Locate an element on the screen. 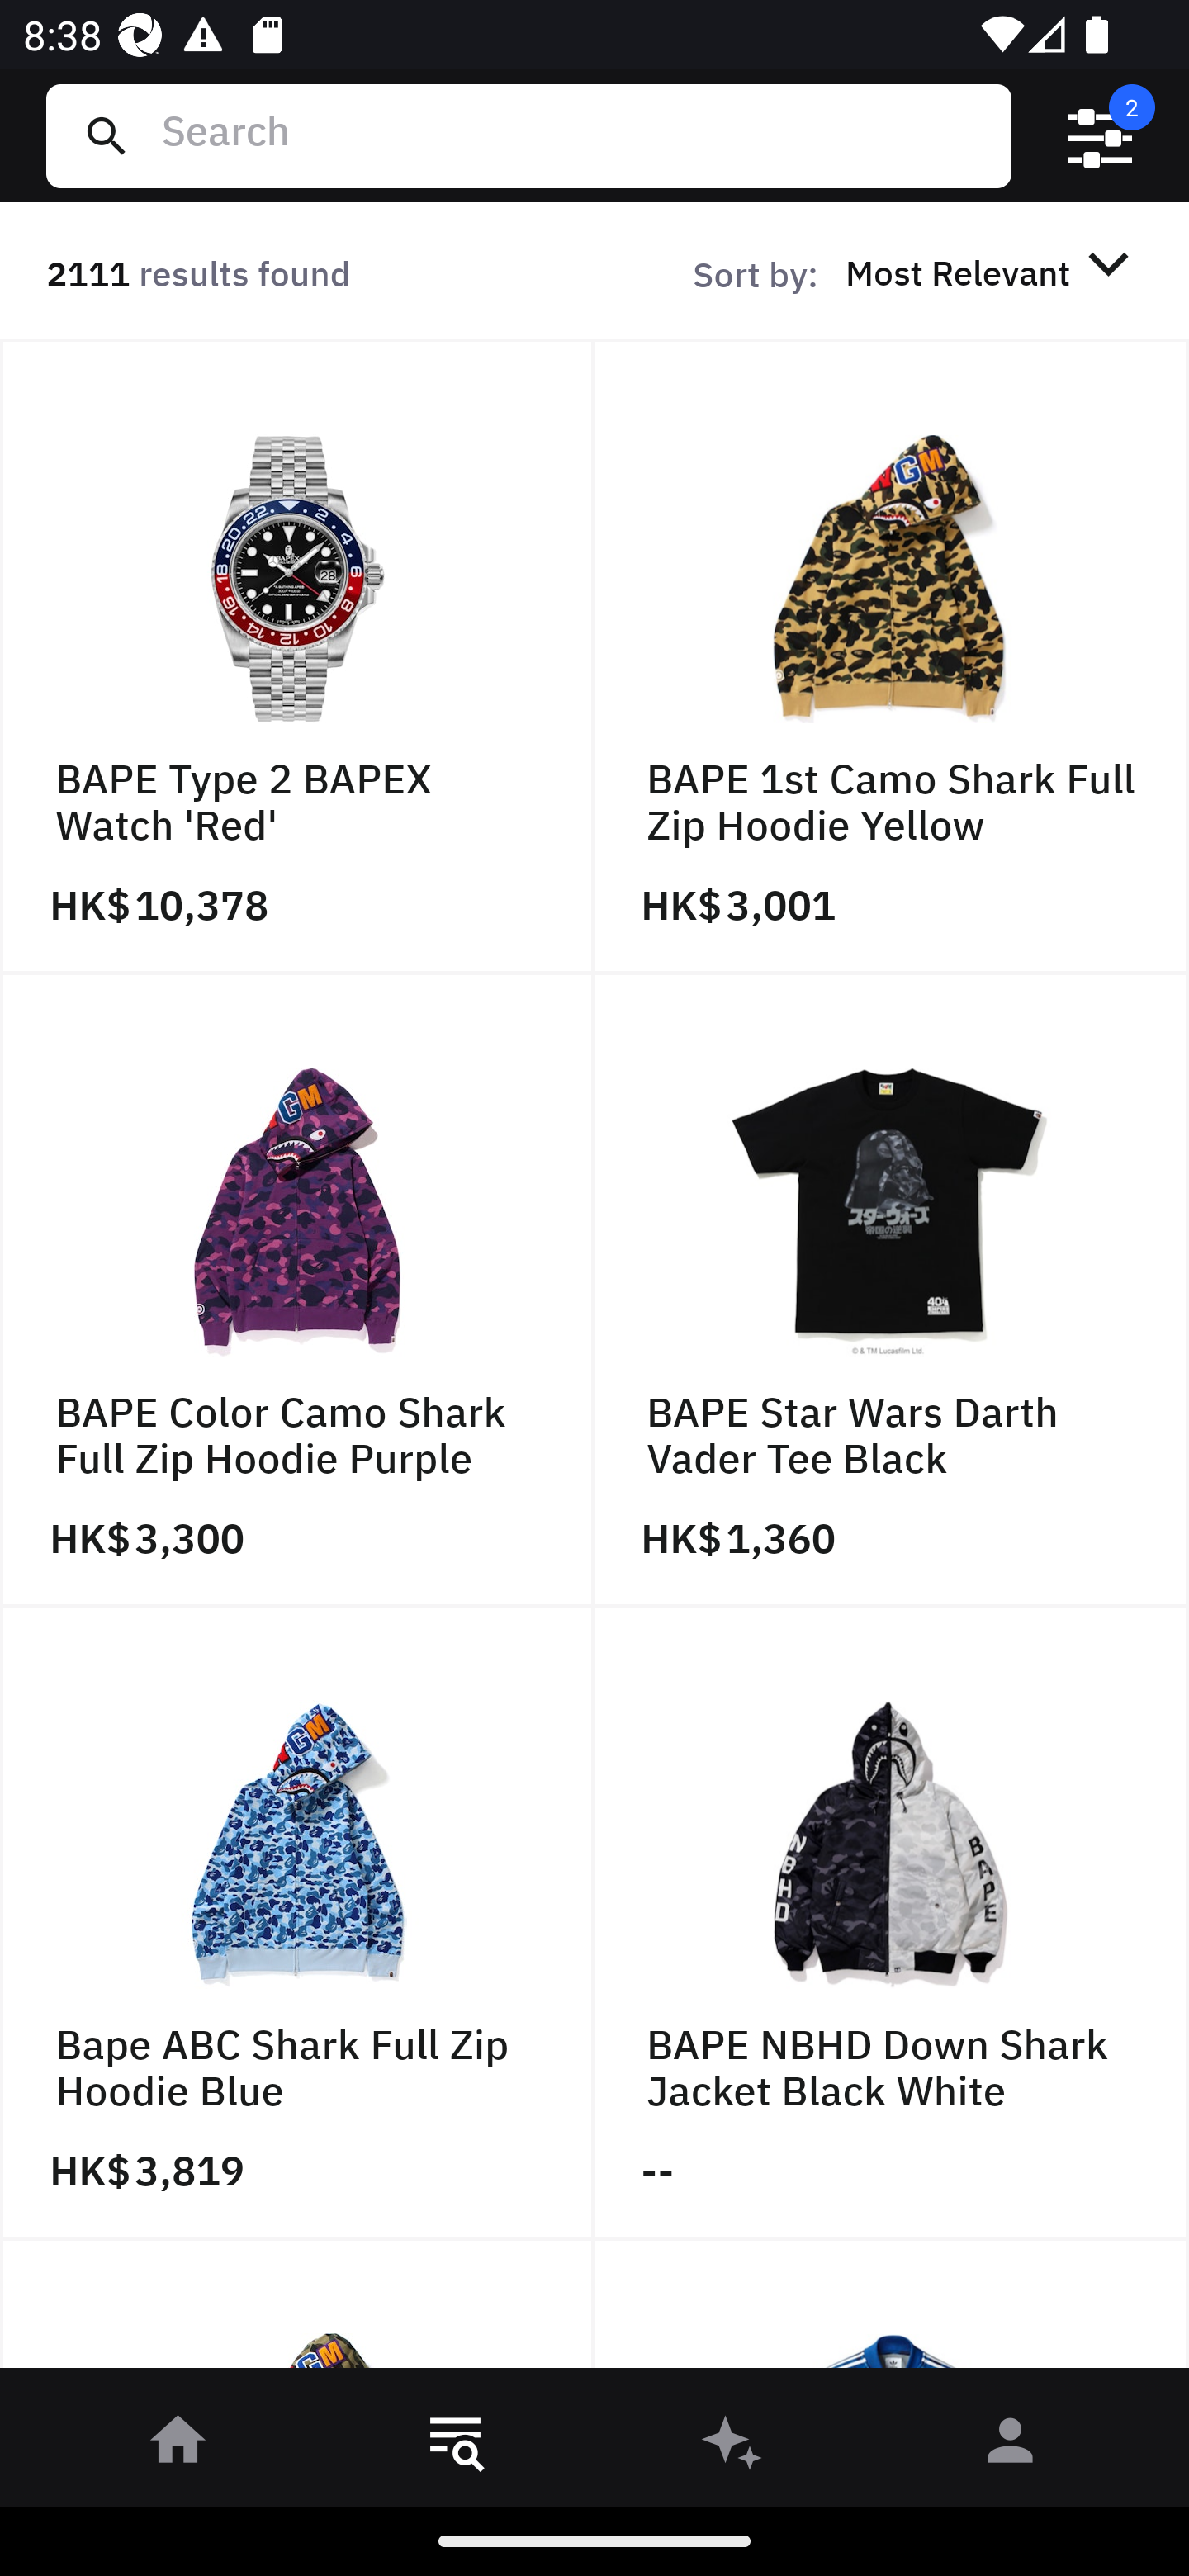  BAPE NBHD Down Shark Jacket Black White -- is located at coordinates (892, 1924).